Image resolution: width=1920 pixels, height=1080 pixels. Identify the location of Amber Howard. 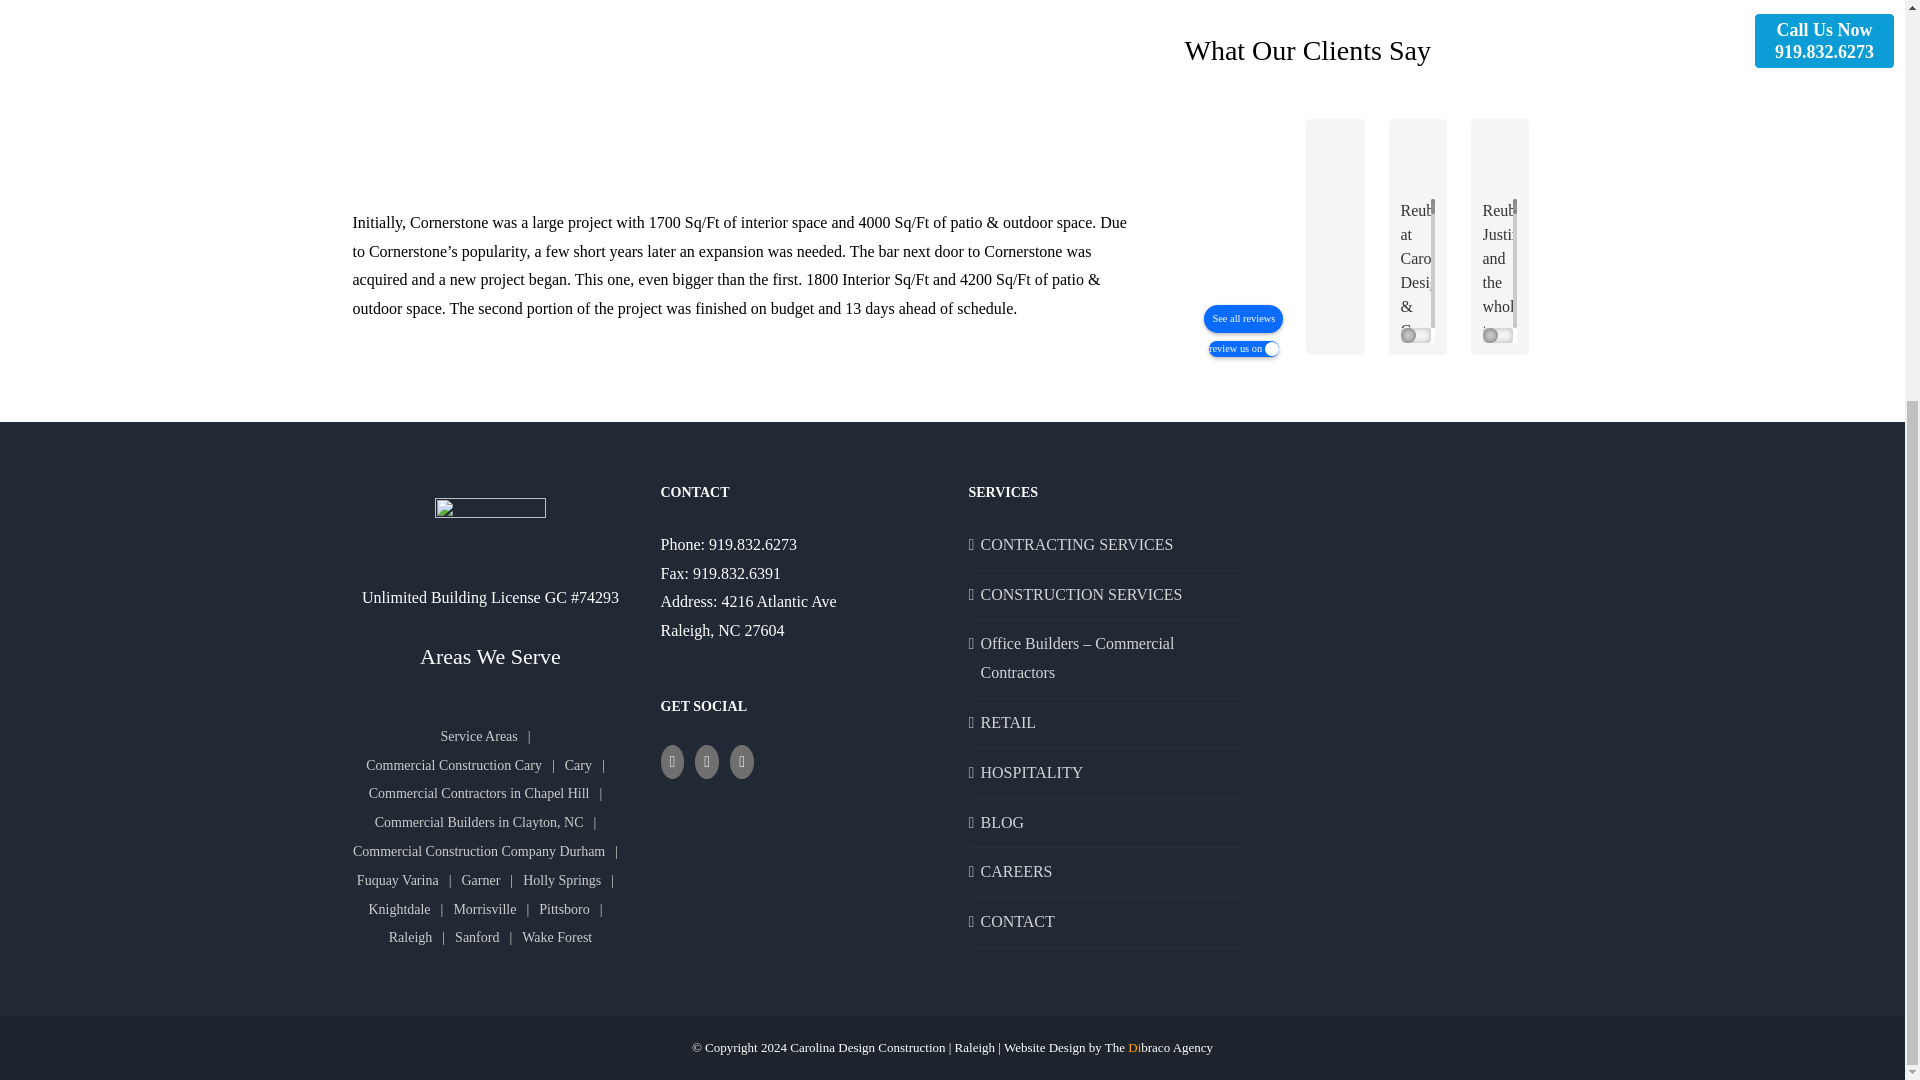
(1673, 156).